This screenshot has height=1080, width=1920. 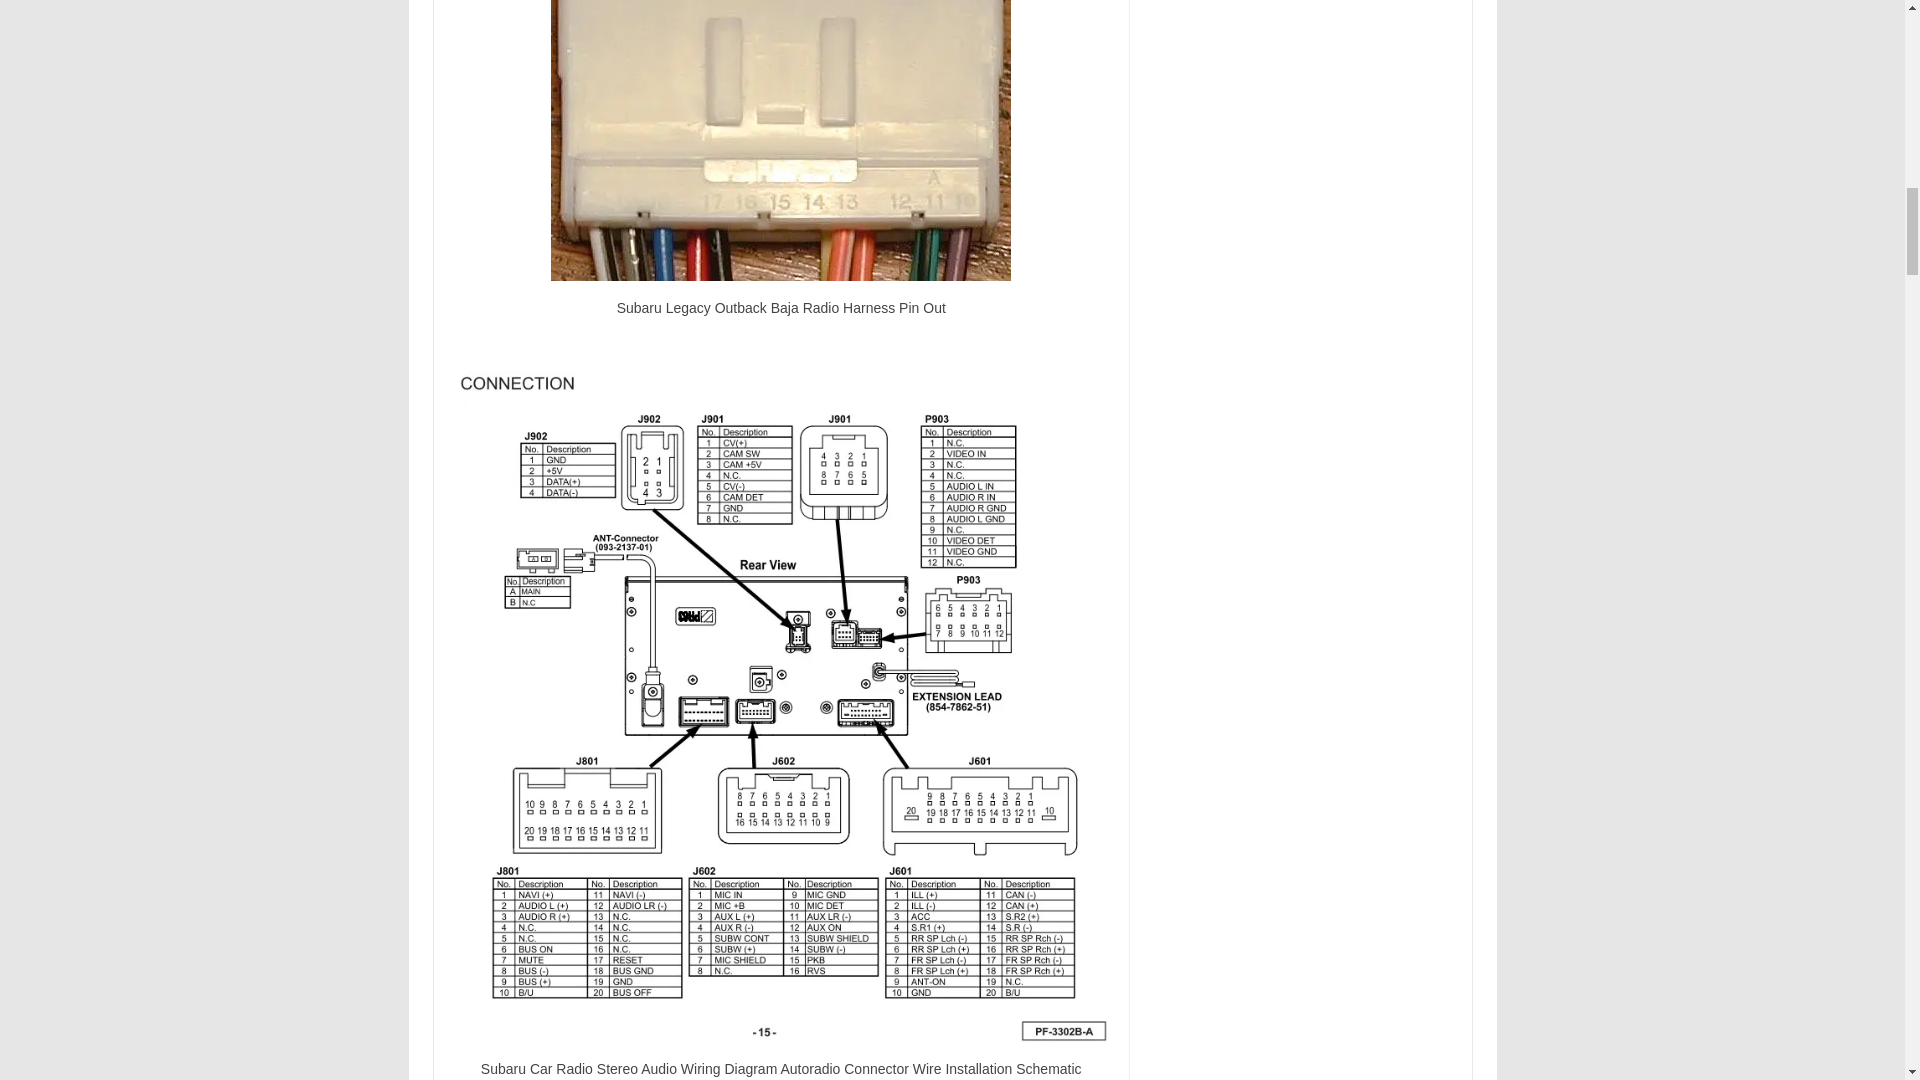 What do you see at coordinates (781, 140) in the screenshot?
I see `Subaru Legacy Outback Baja Radio Harness Pin Out` at bounding box center [781, 140].